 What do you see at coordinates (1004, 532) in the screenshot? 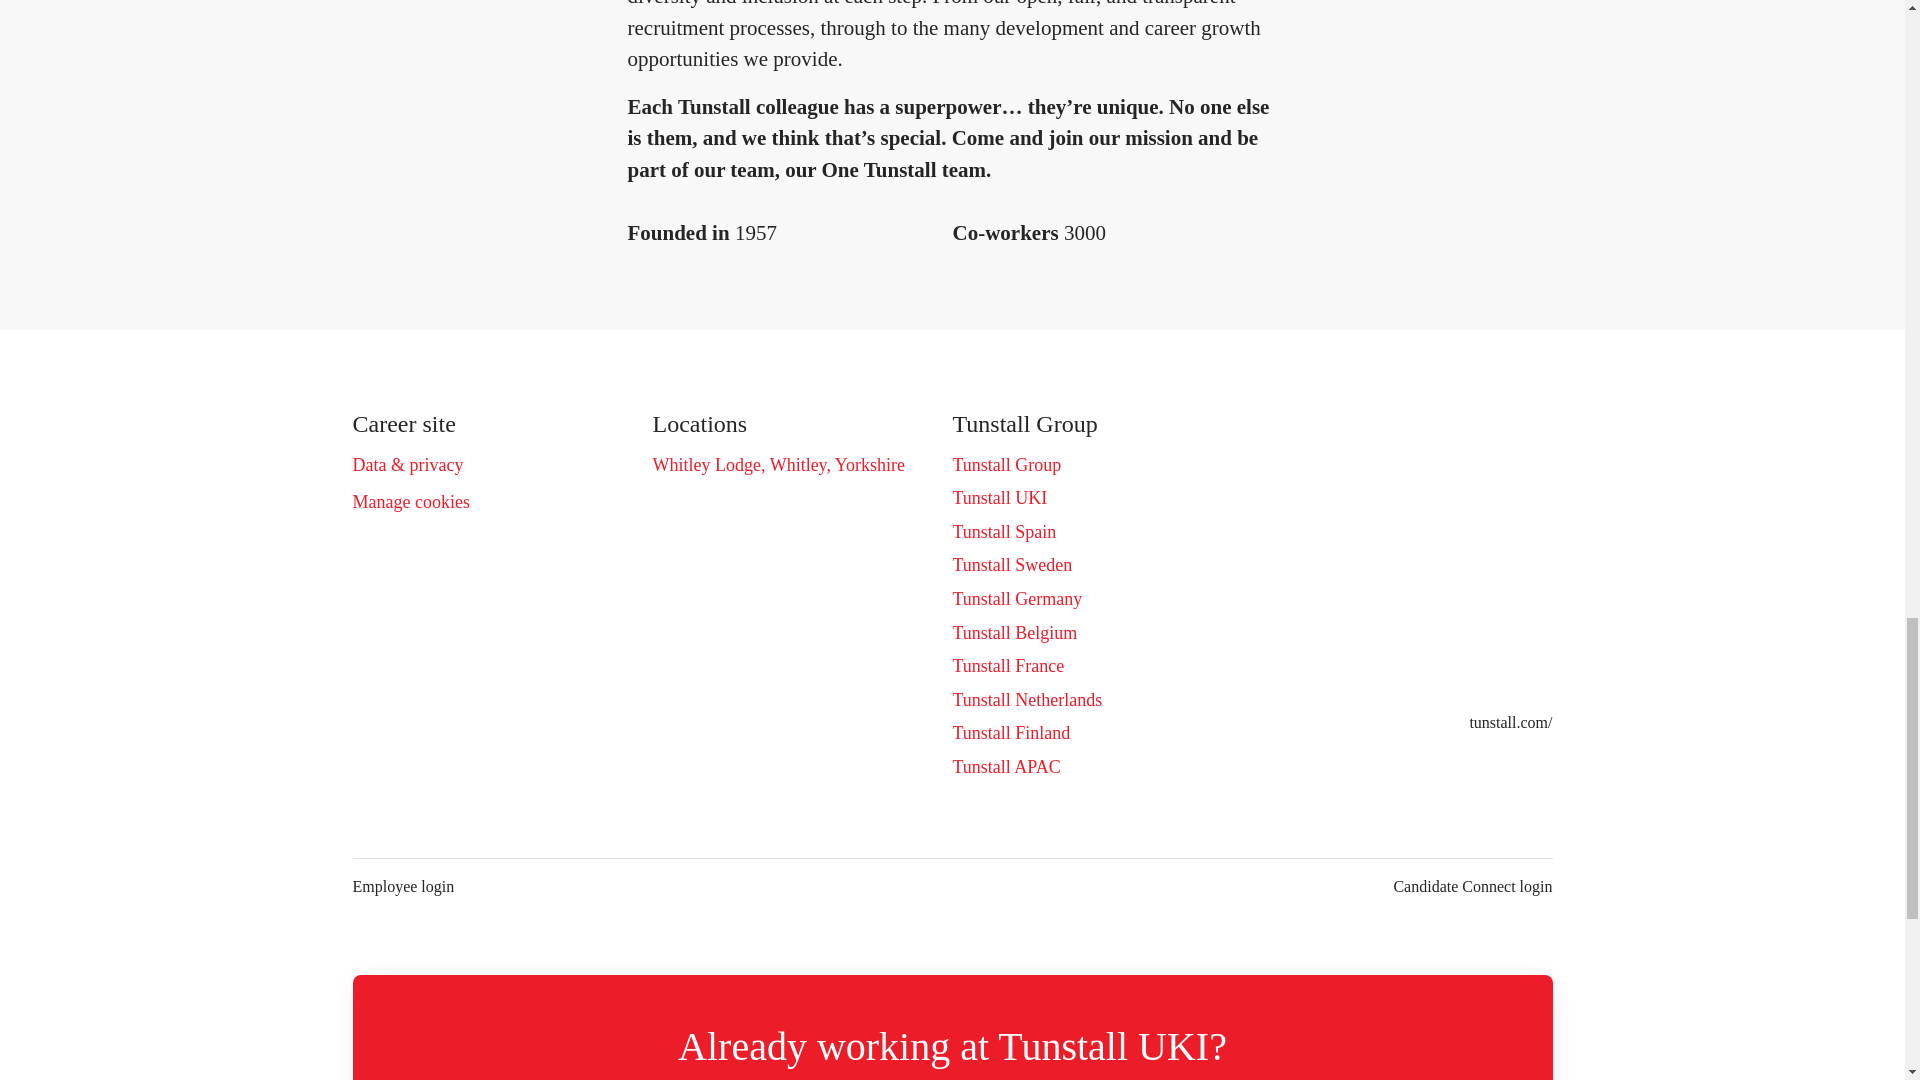
I see `Tunstall Spain` at bounding box center [1004, 532].